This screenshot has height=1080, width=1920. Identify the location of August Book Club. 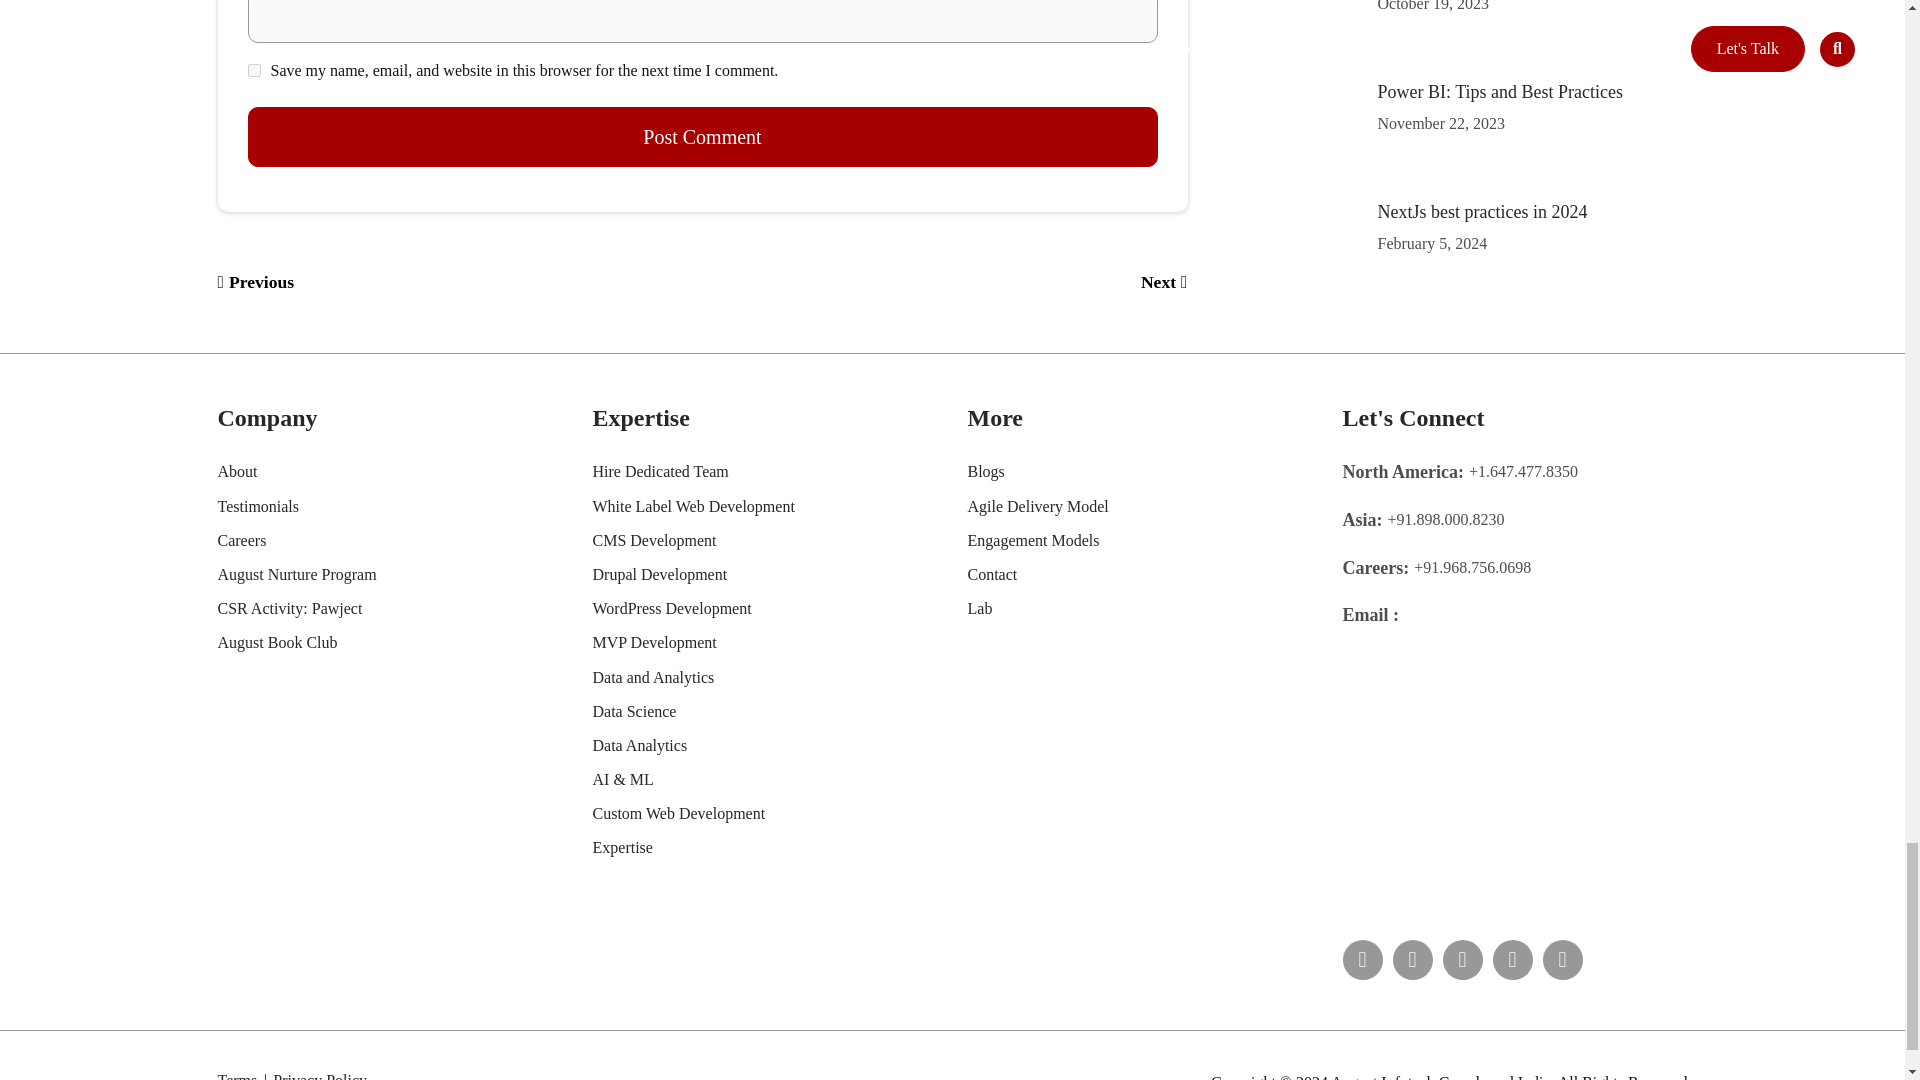
(278, 642).